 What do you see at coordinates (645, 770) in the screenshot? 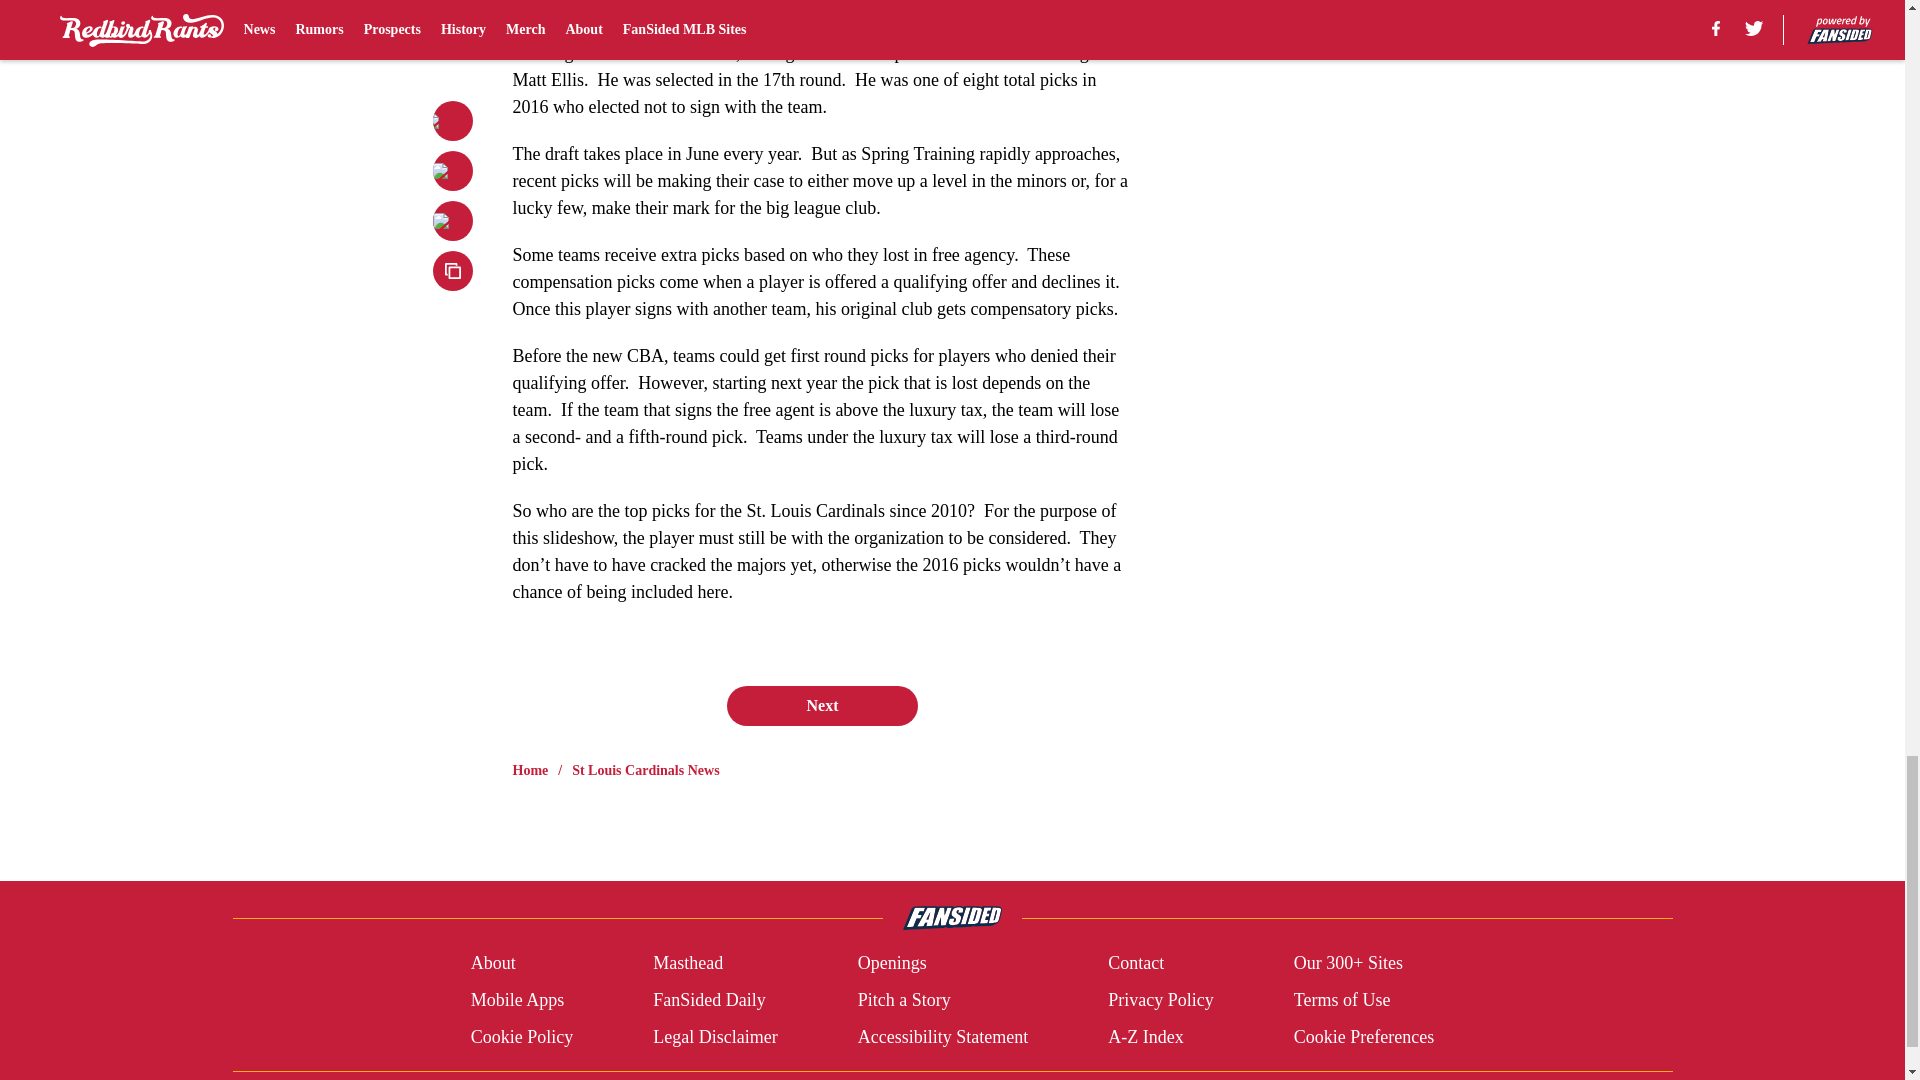
I see `St Louis Cardinals News` at bounding box center [645, 770].